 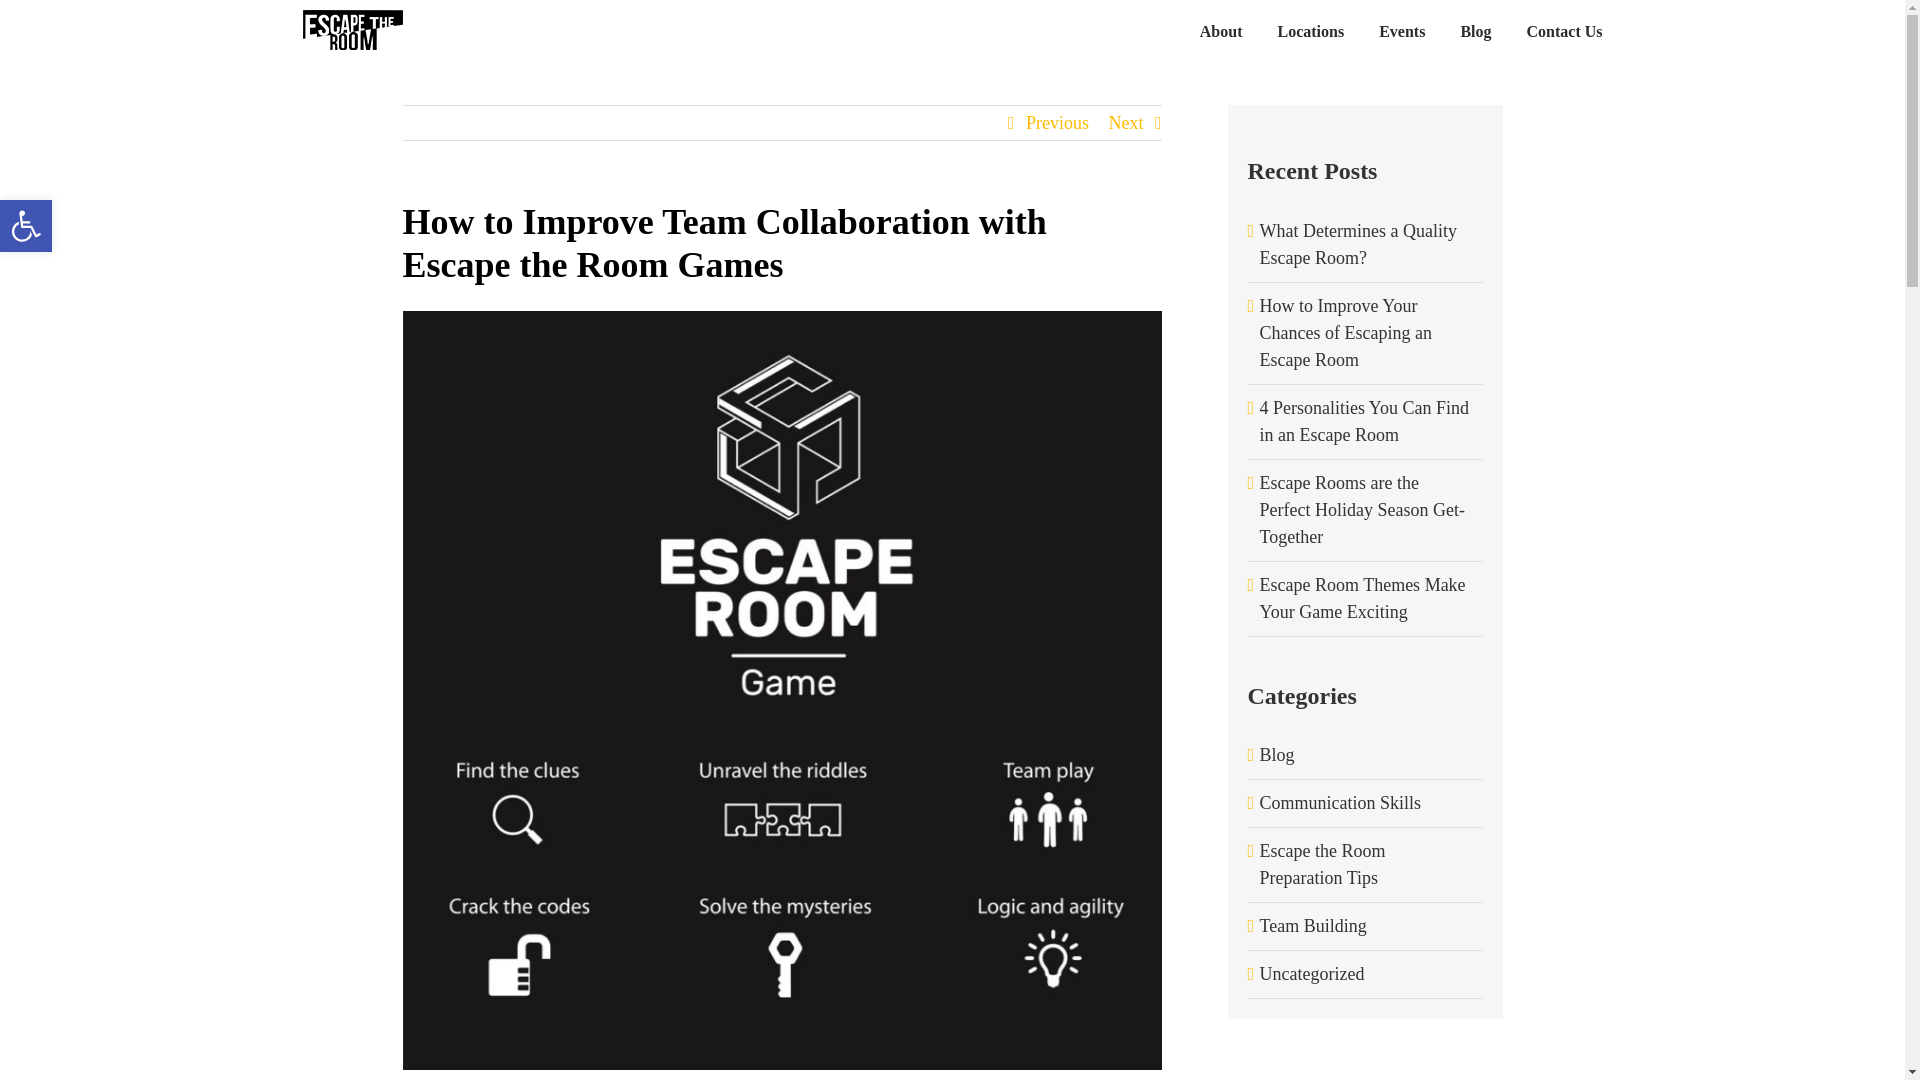 What do you see at coordinates (1310, 30) in the screenshot?
I see `Locations` at bounding box center [1310, 30].